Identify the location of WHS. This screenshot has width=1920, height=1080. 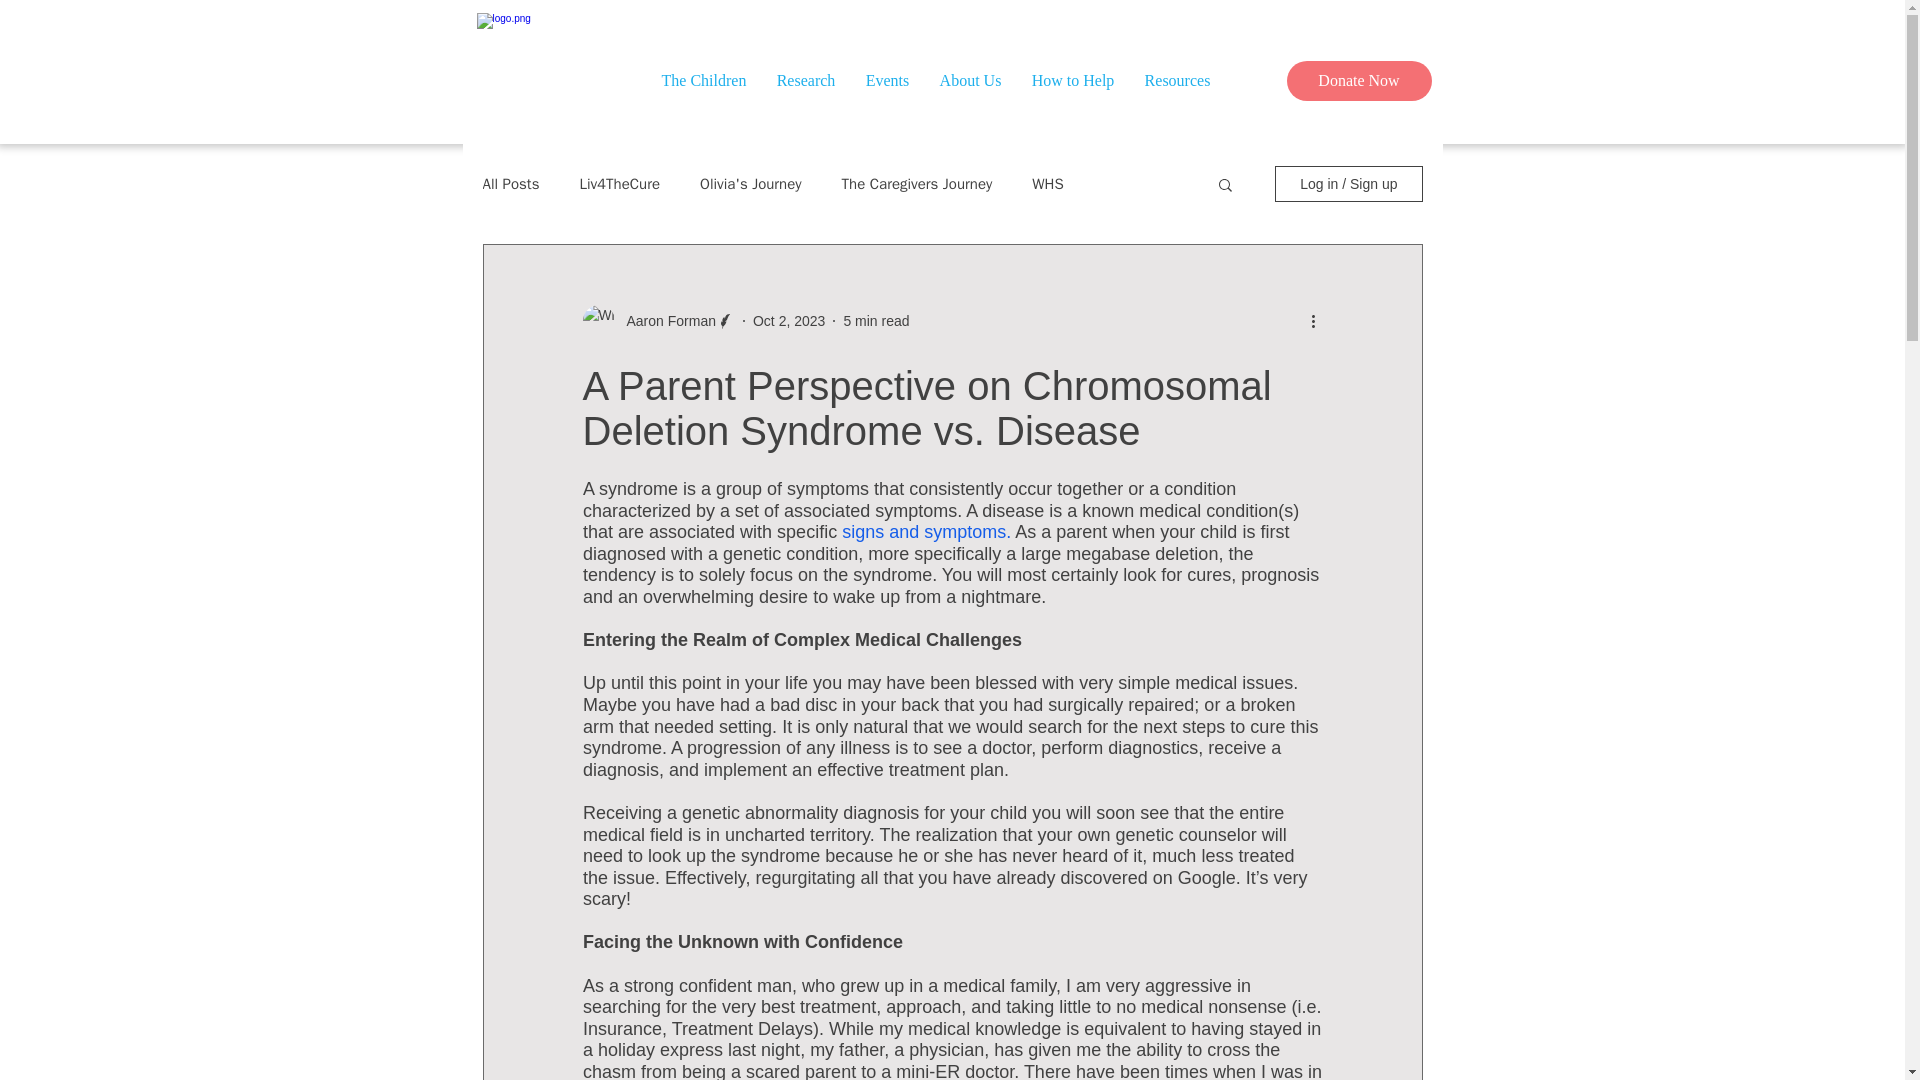
(1048, 183).